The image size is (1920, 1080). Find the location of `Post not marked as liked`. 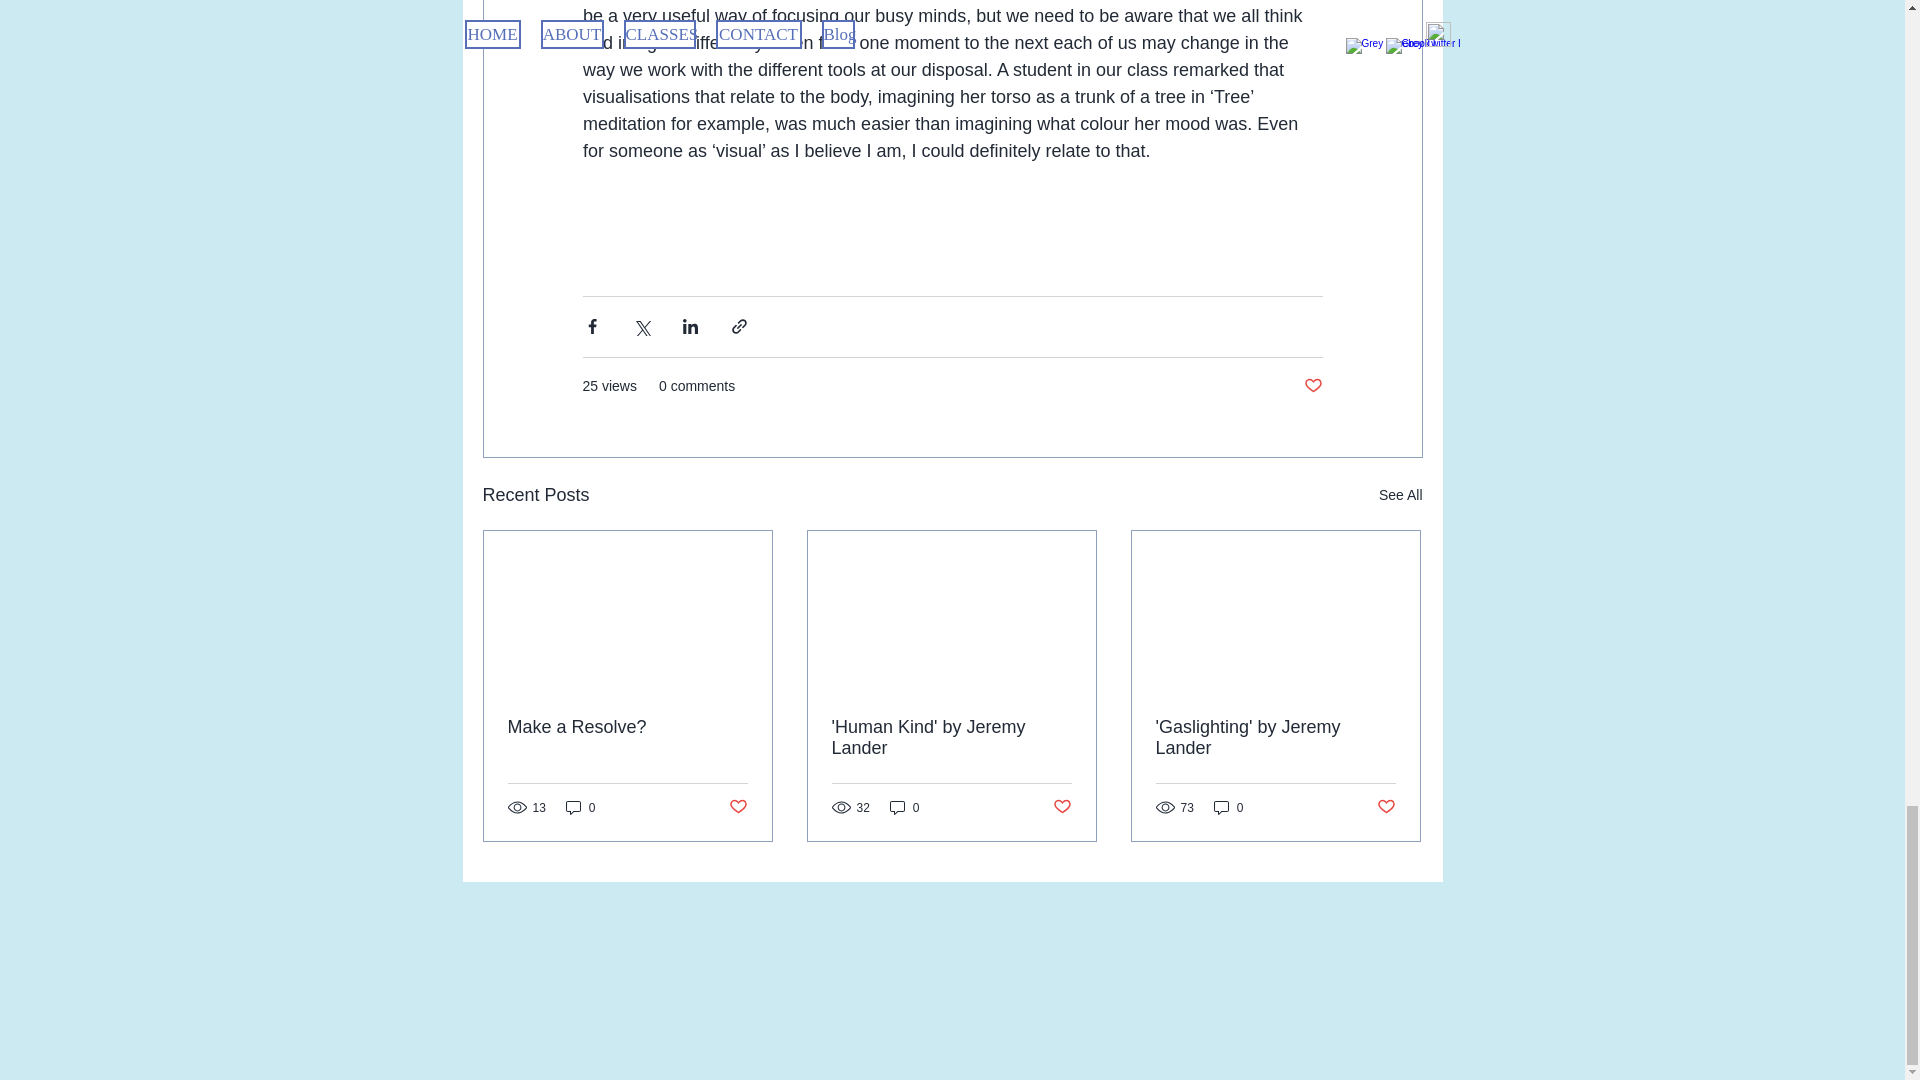

Post not marked as liked is located at coordinates (1386, 807).